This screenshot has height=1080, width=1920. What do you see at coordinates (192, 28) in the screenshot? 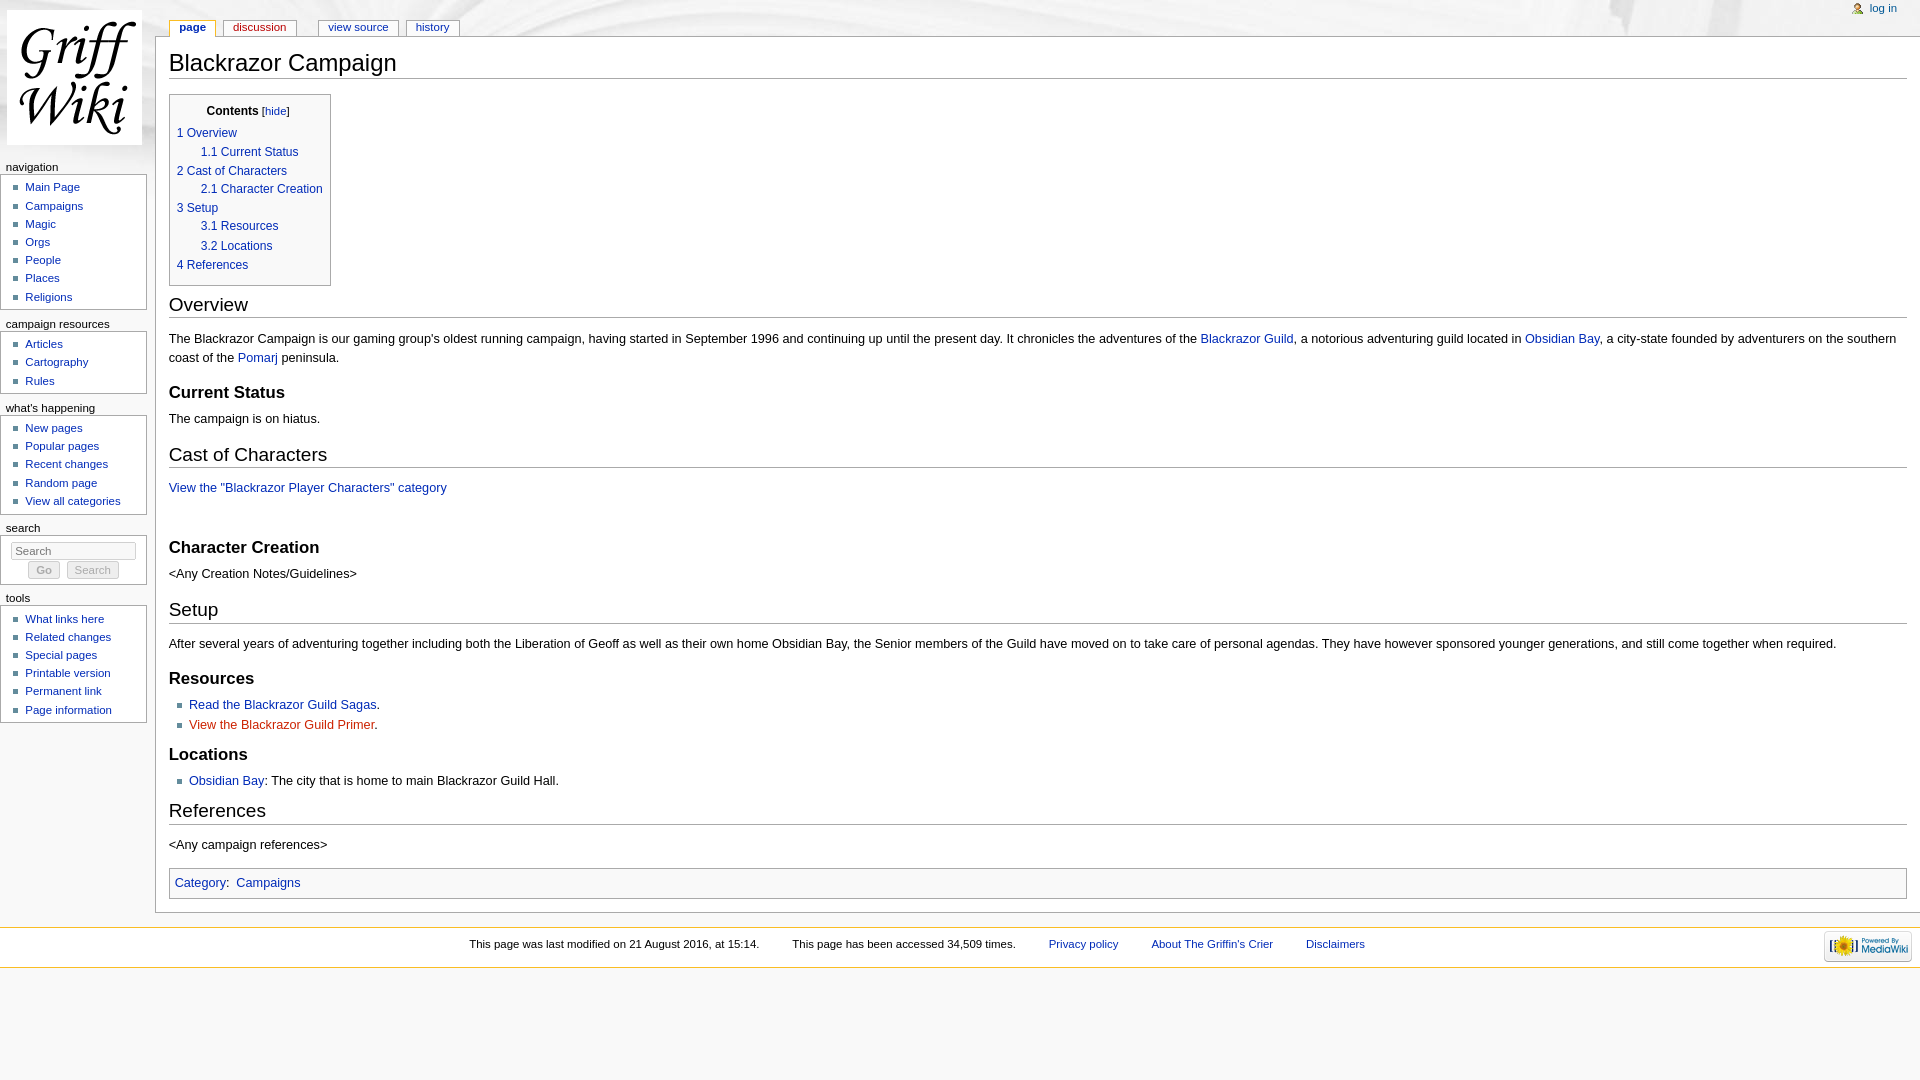
I see `page` at bounding box center [192, 28].